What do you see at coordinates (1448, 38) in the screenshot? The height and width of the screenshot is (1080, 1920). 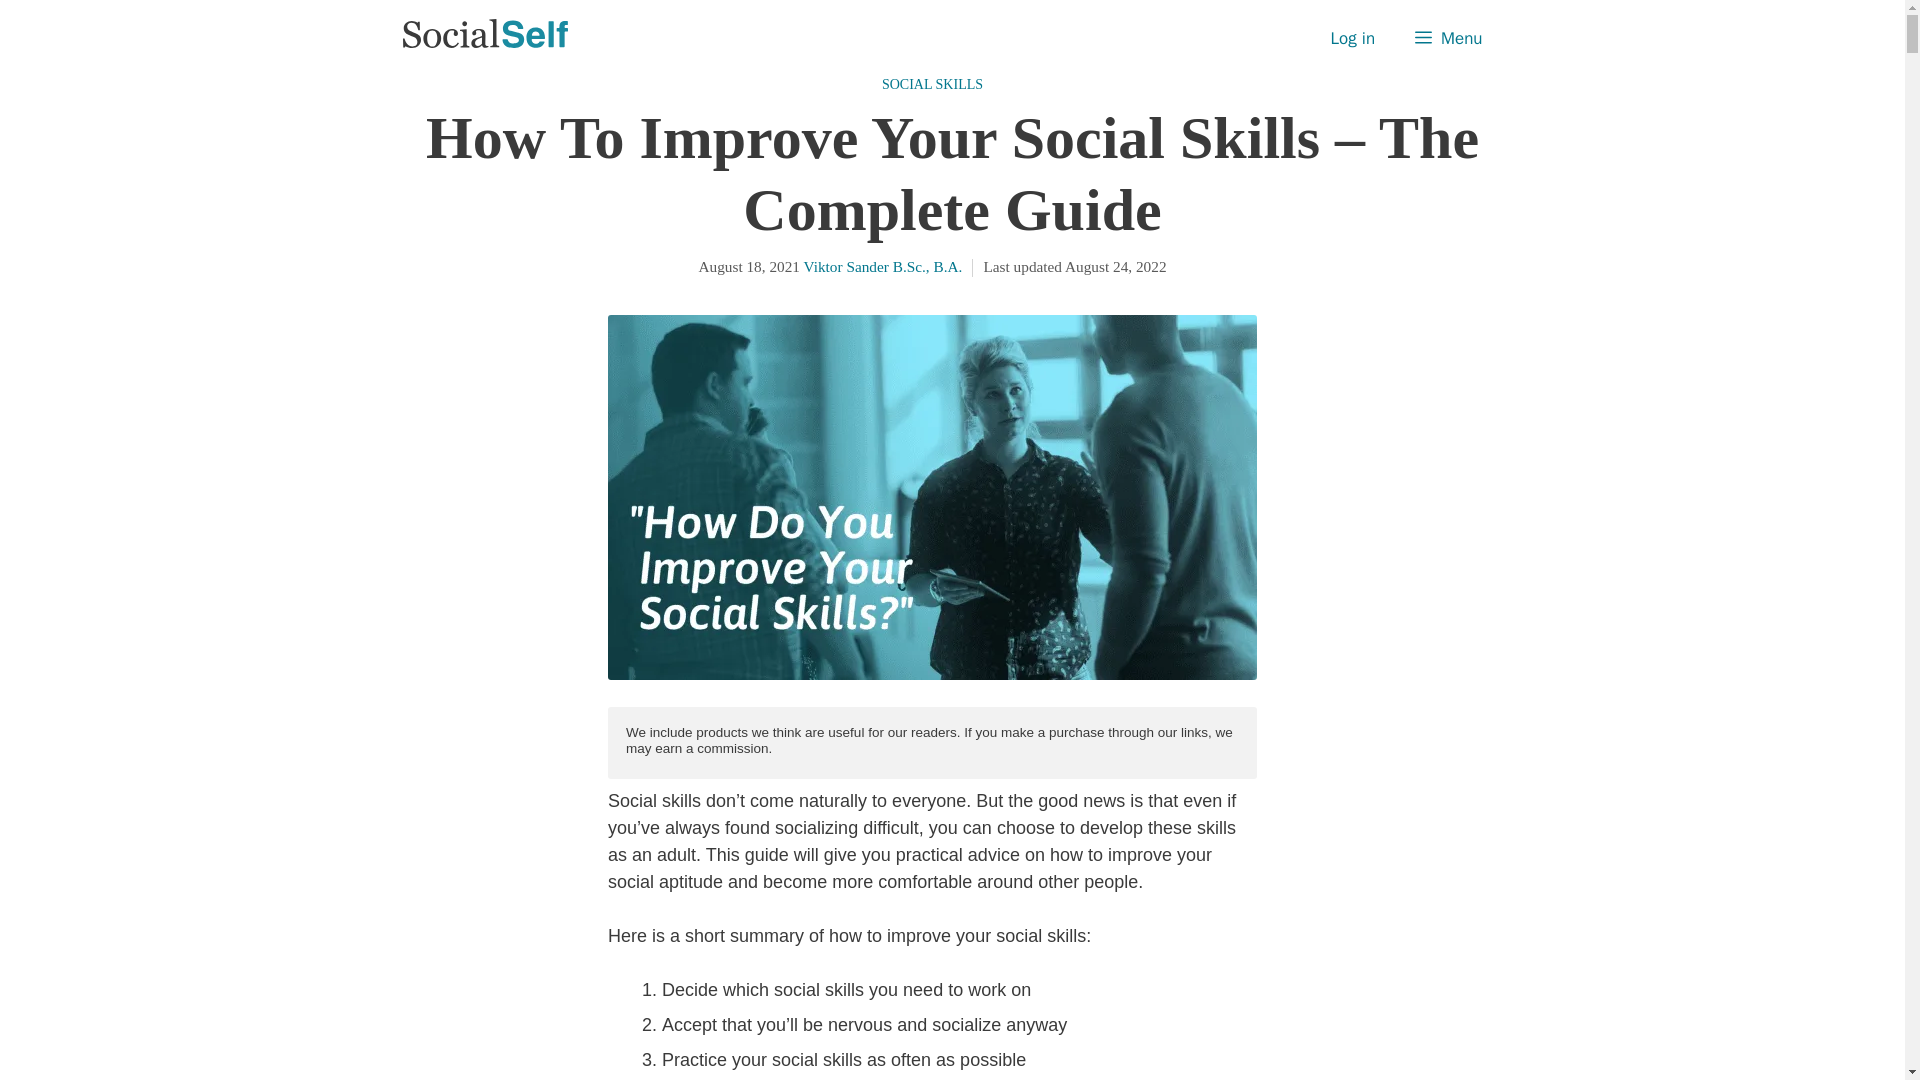 I see `Menu` at bounding box center [1448, 38].